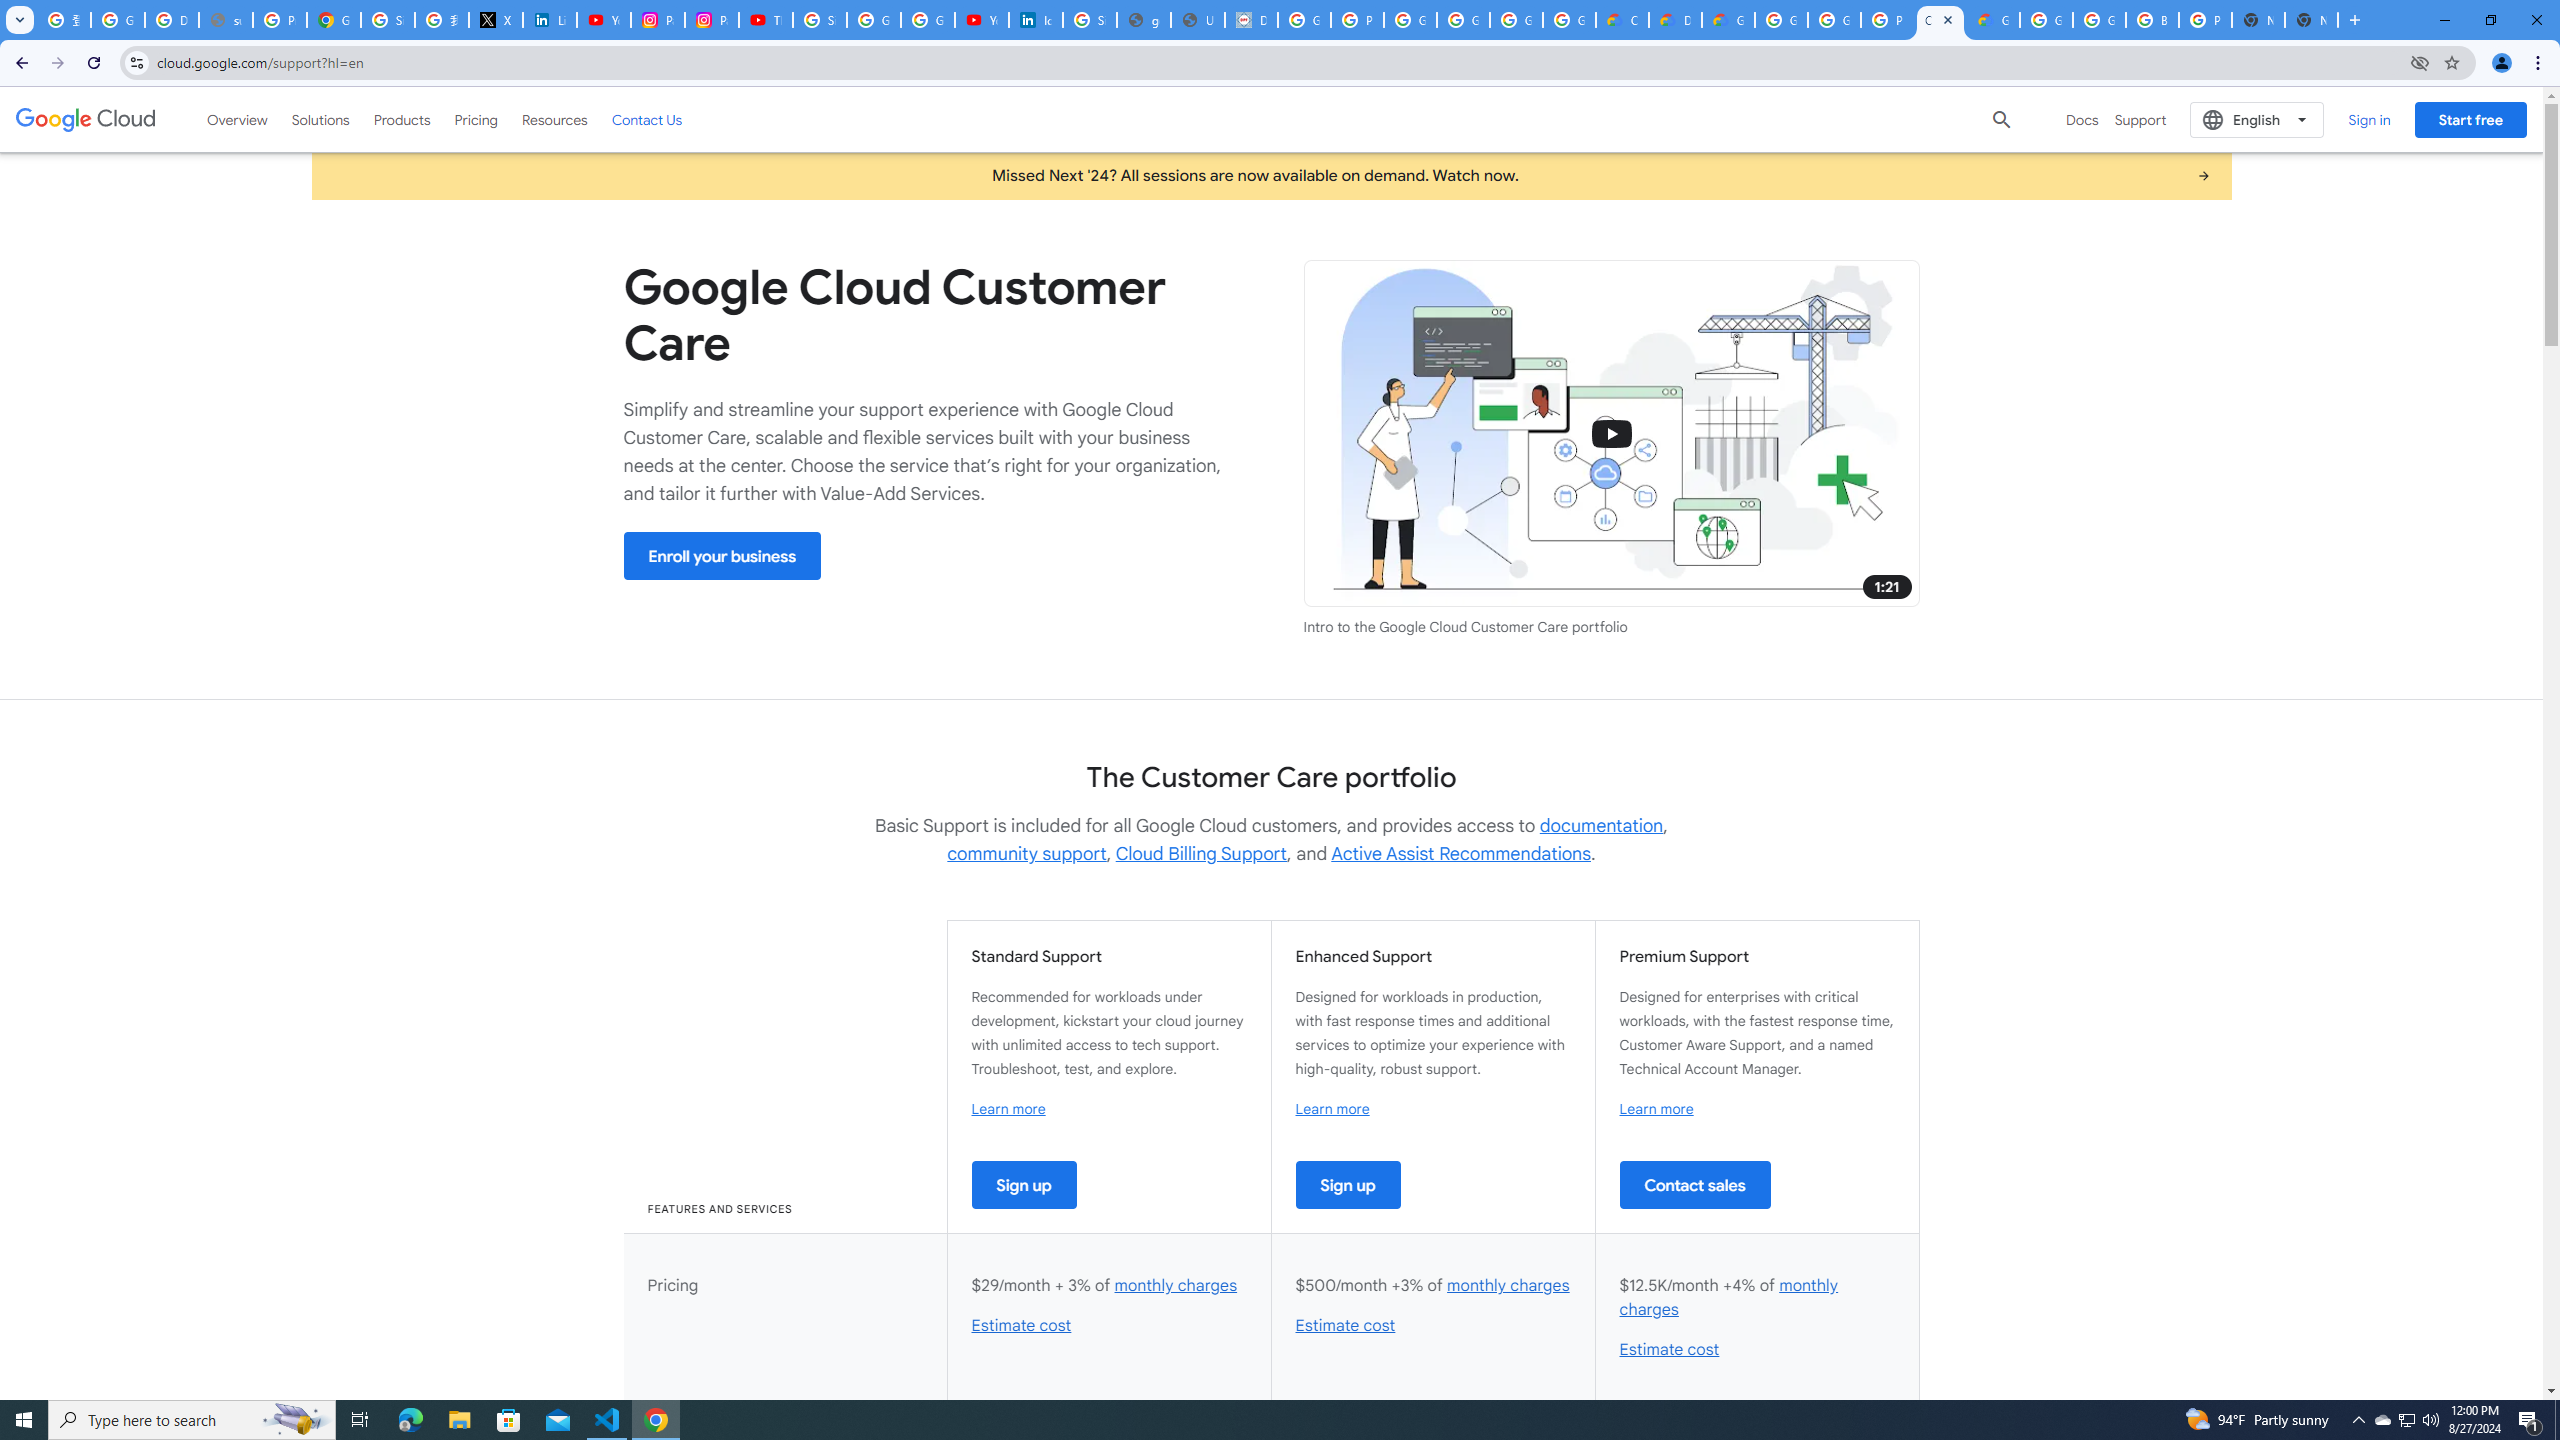 The image size is (2560, 1440). What do you see at coordinates (1656, 1108) in the screenshot?
I see `Learn more` at bounding box center [1656, 1108].